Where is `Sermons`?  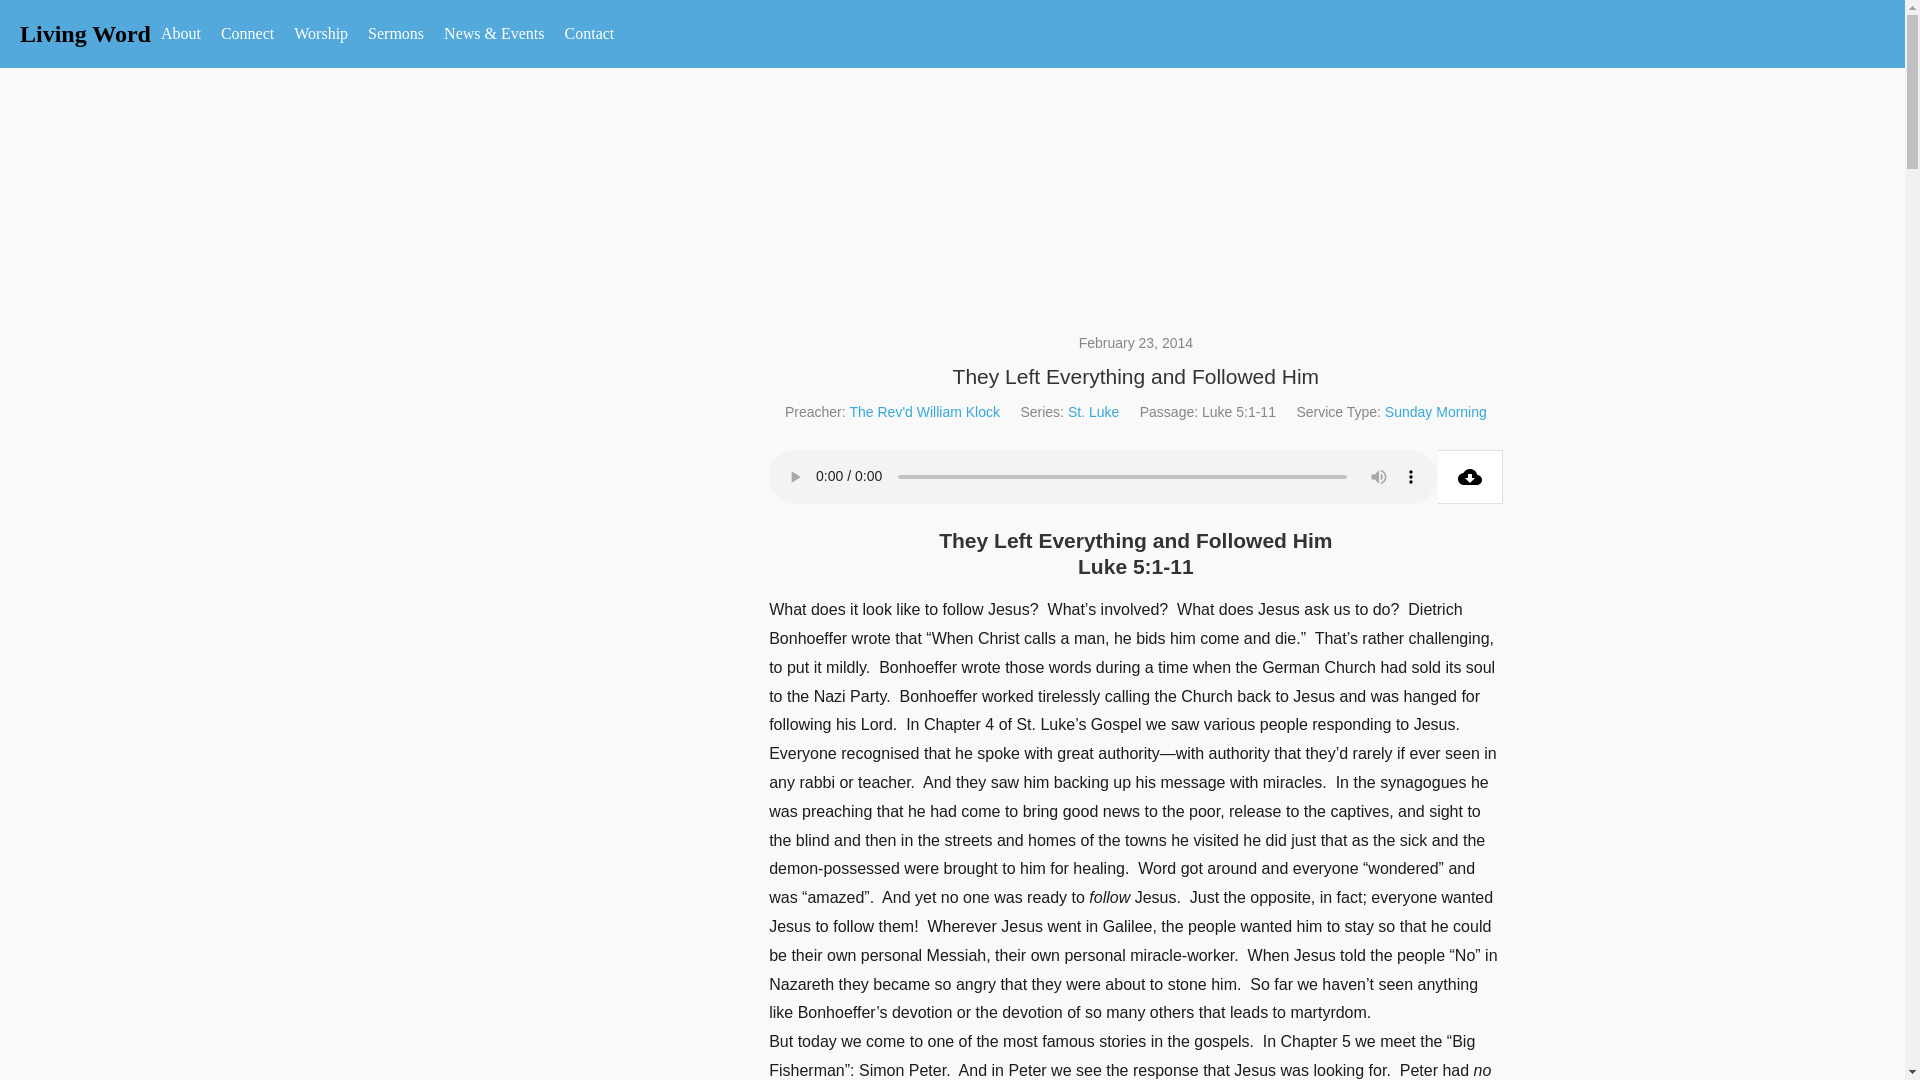
Sermons is located at coordinates (395, 34).